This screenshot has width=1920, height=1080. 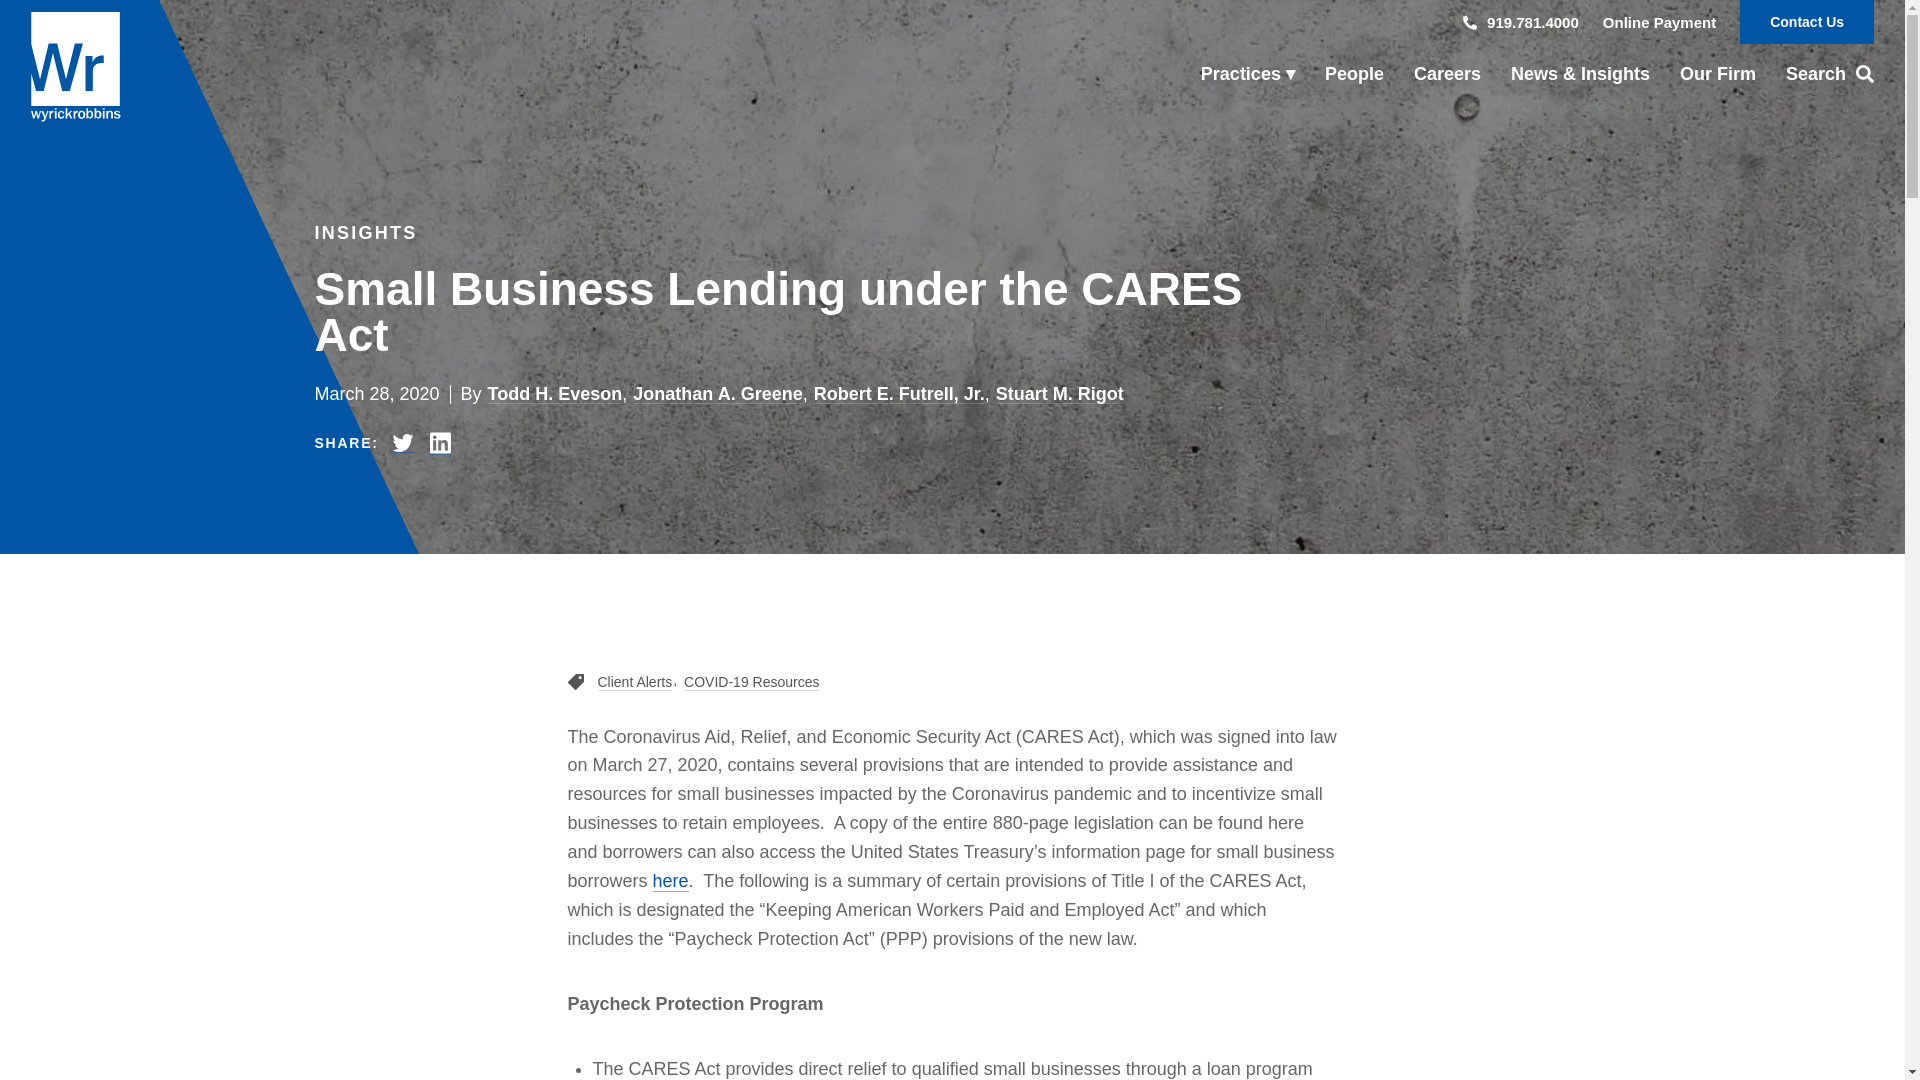 I want to click on Robert E. Futrell, Jr., so click(x=899, y=394).